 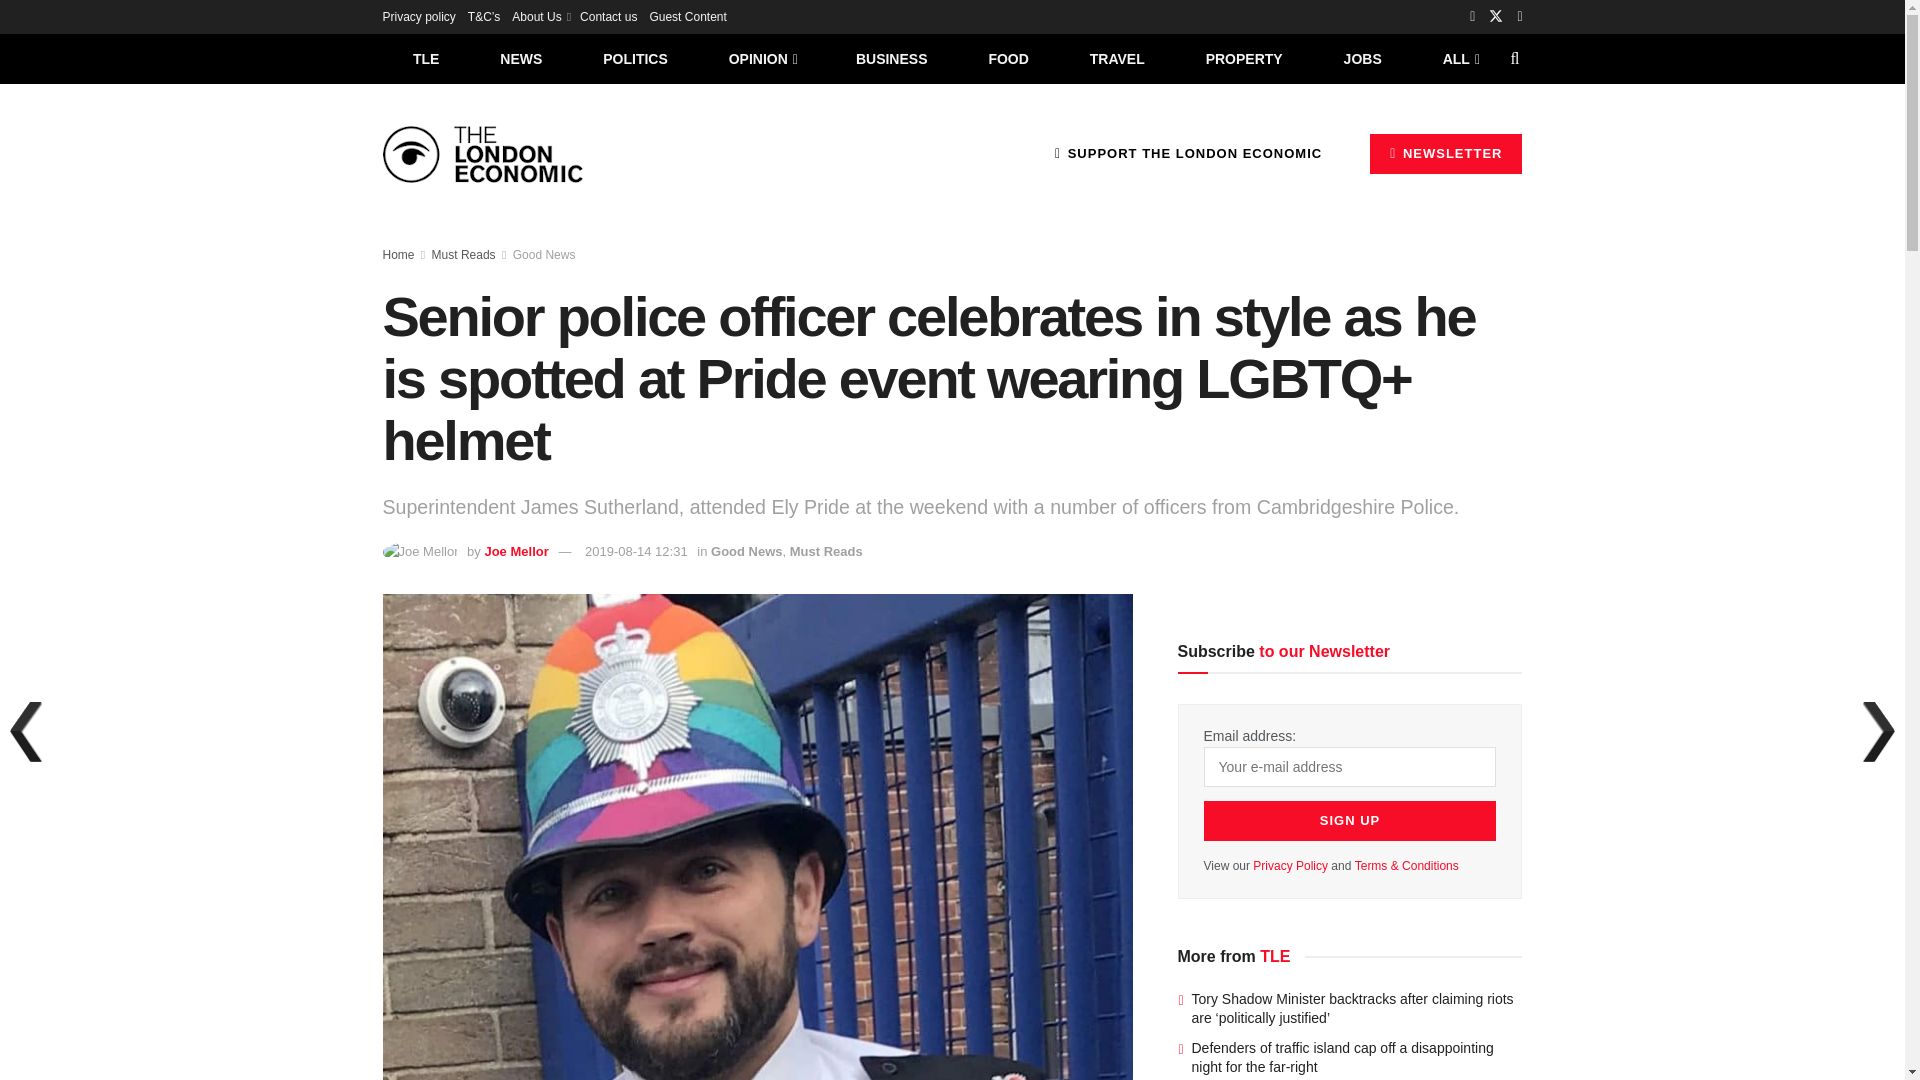 What do you see at coordinates (418, 16) in the screenshot?
I see `Privacy policy` at bounding box center [418, 16].